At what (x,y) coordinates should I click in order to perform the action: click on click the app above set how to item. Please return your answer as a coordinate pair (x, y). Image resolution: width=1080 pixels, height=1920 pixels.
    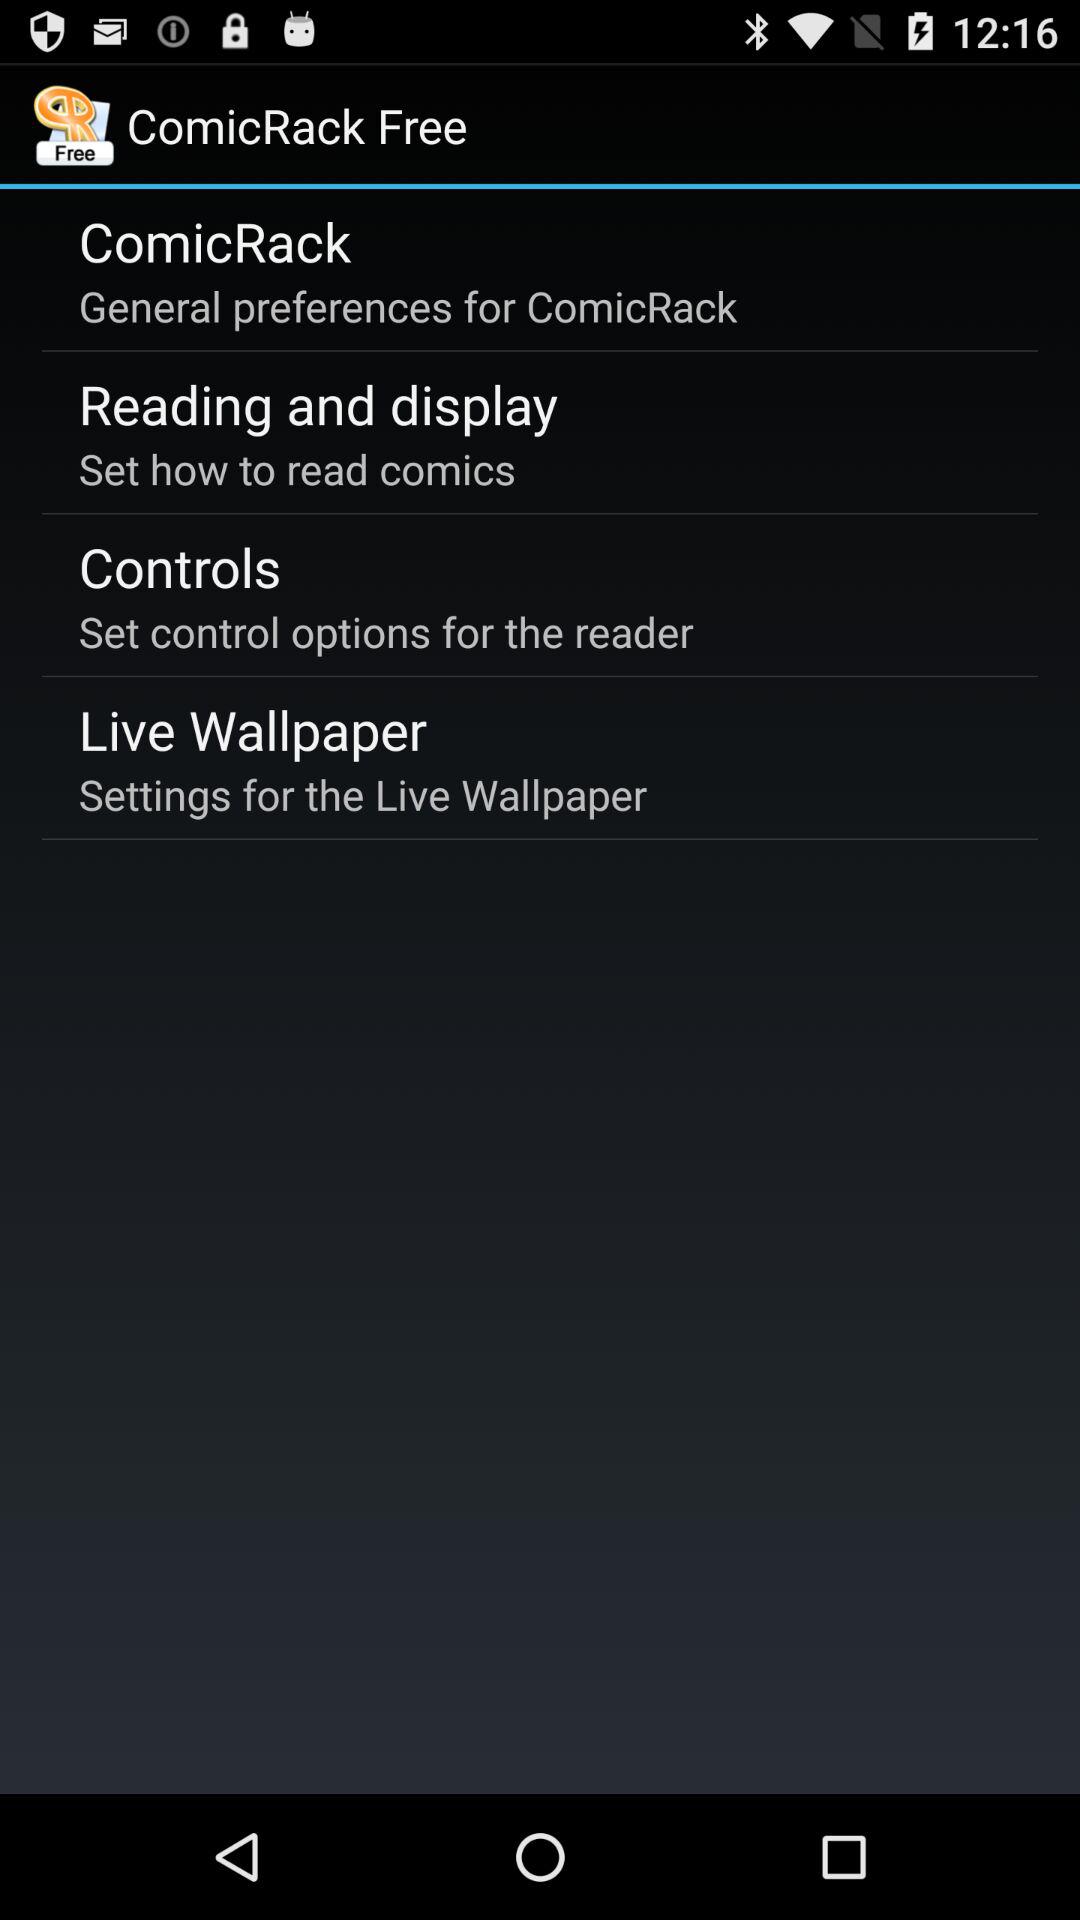
    Looking at the image, I should click on (318, 404).